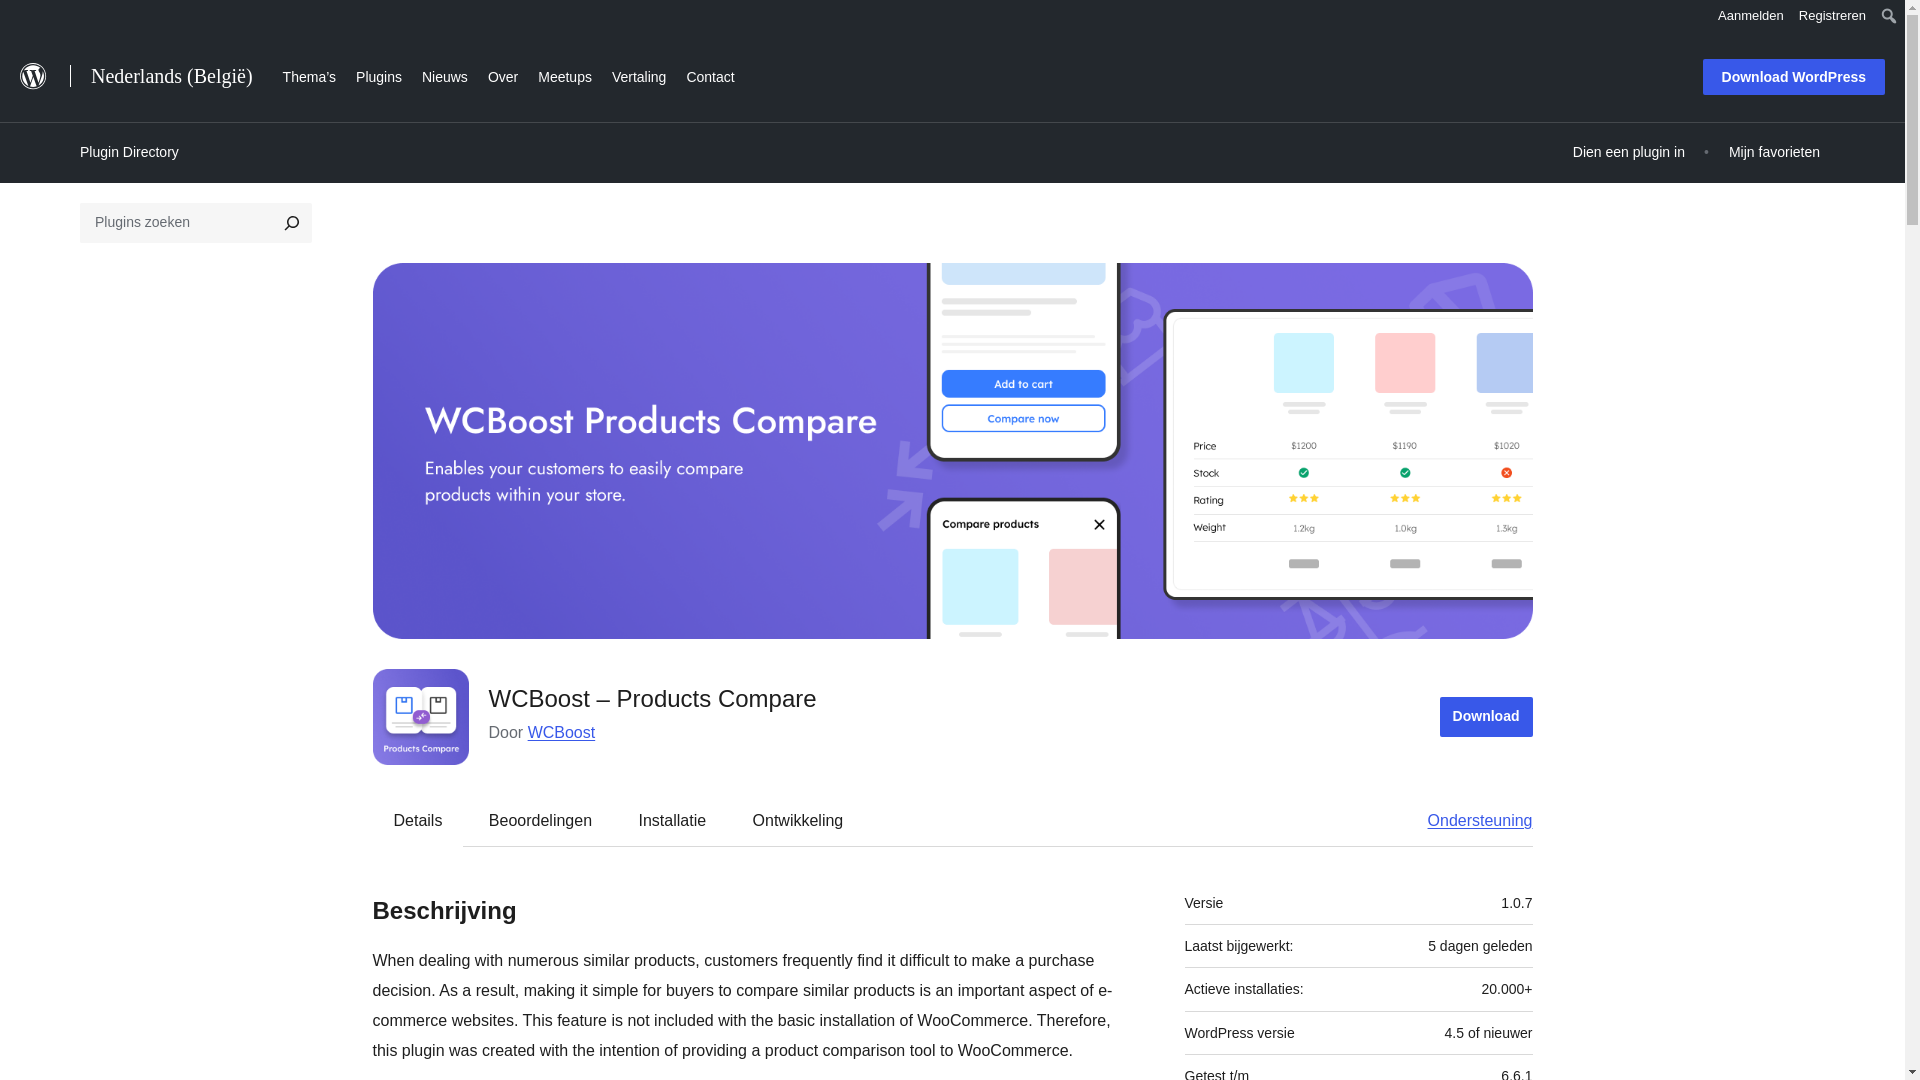 The width and height of the screenshot is (1920, 1080). Describe the element at coordinates (1628, 152) in the screenshot. I see `Dien een plugin in` at that location.